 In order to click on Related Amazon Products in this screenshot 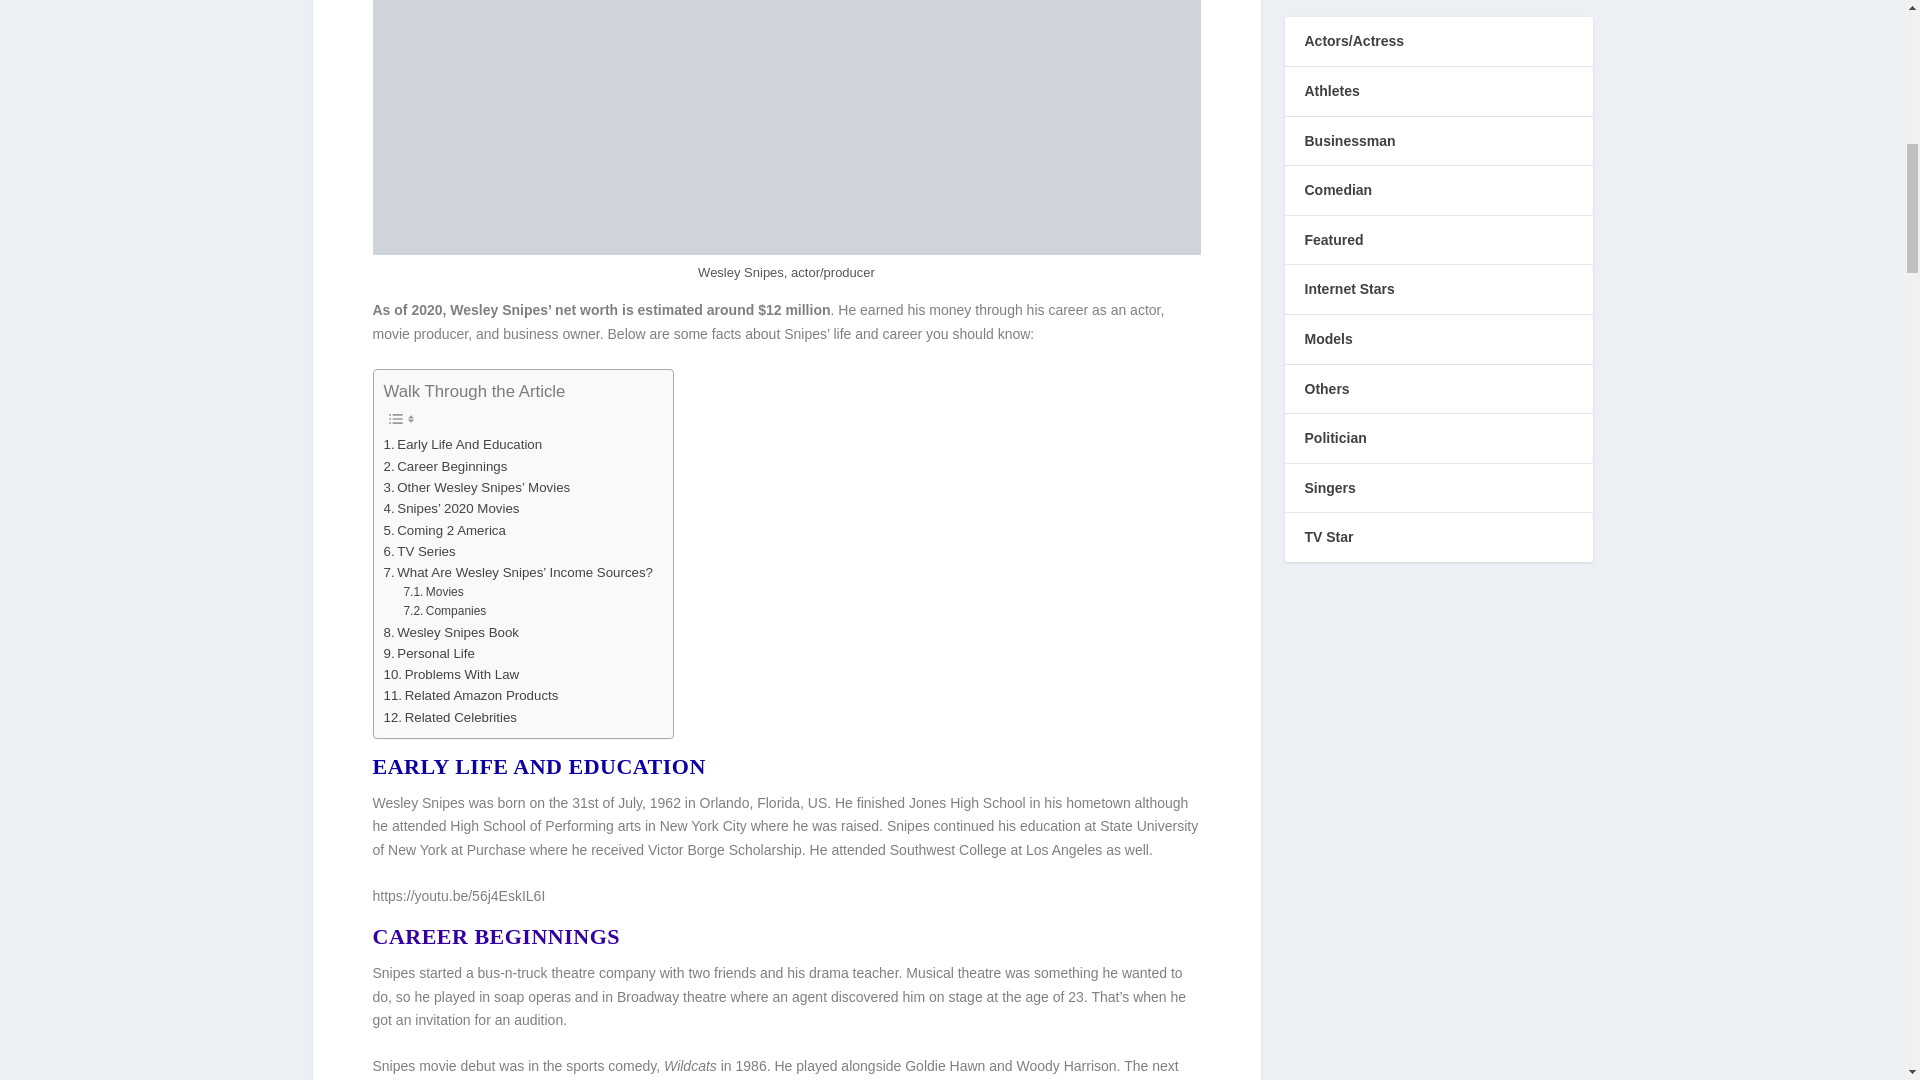, I will do `click(471, 695)`.